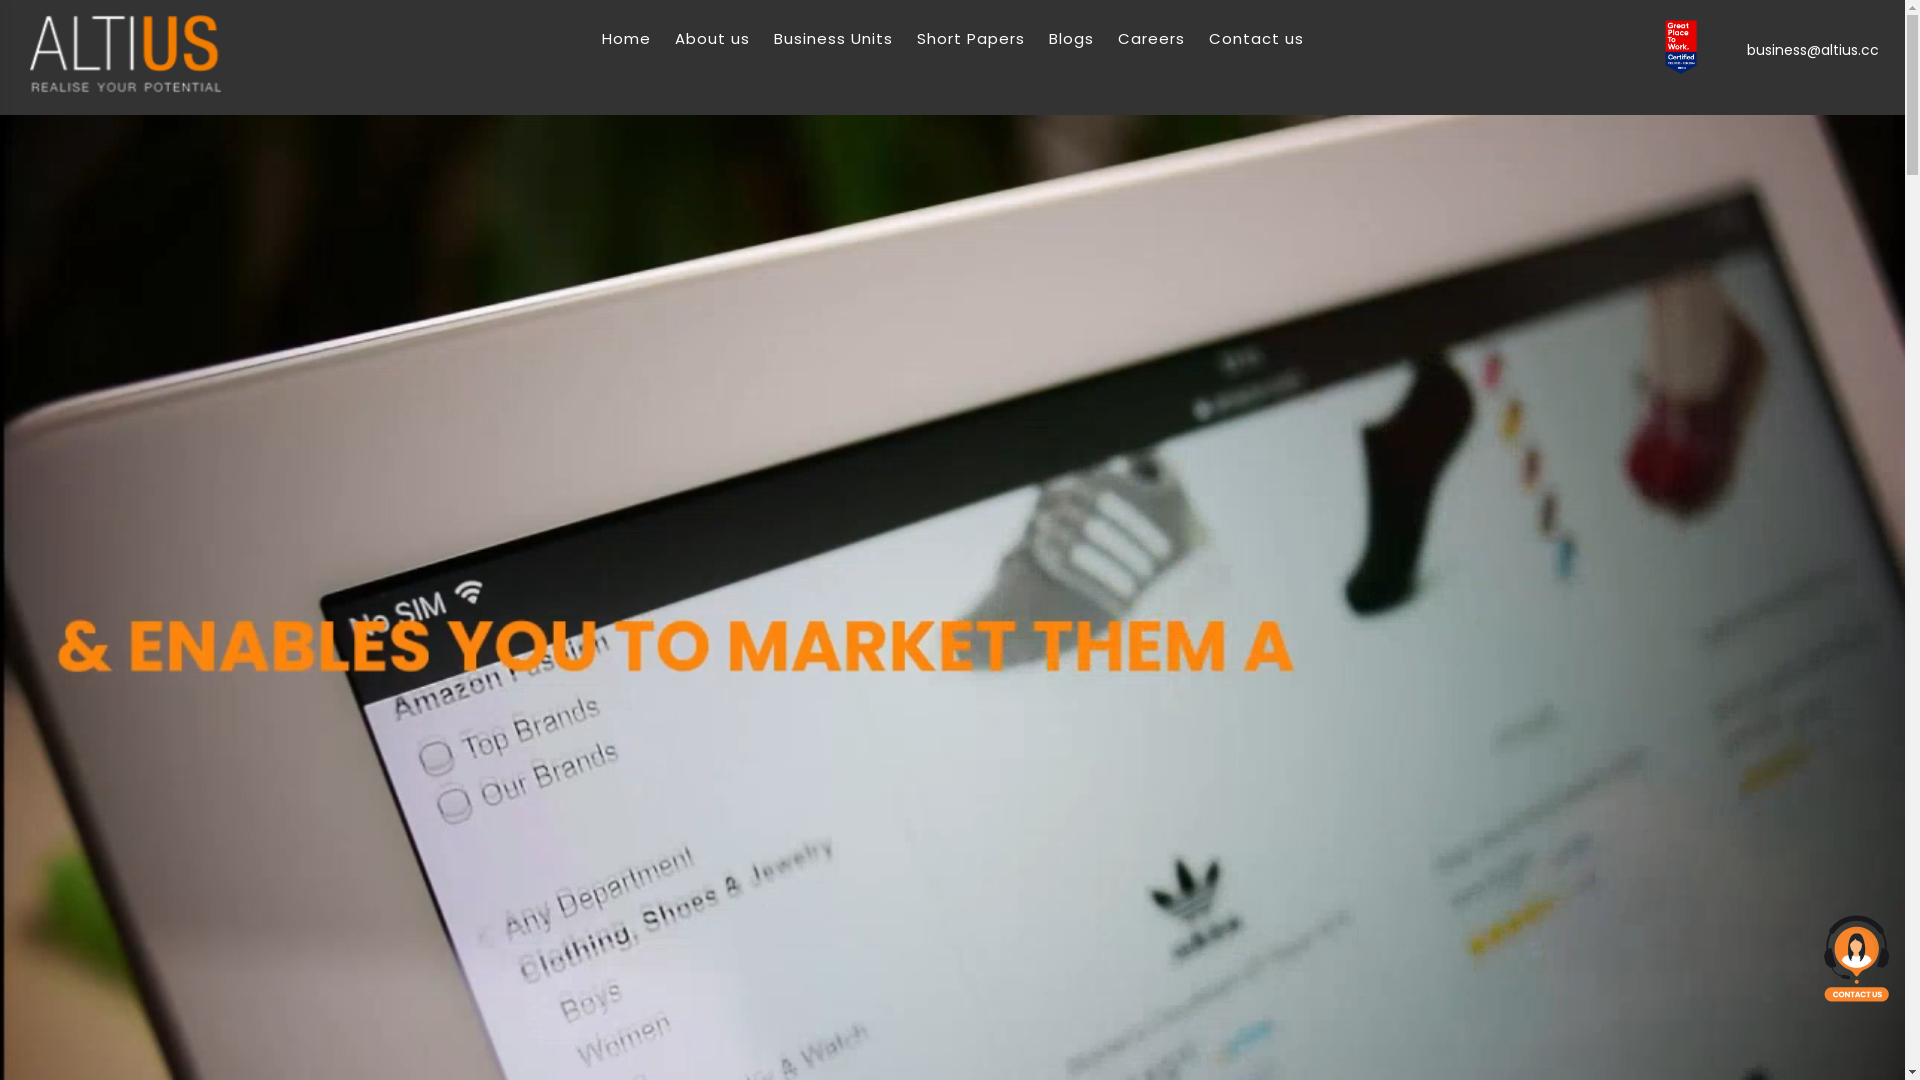 The height and width of the screenshot is (1080, 1920). I want to click on Careers, so click(1152, 39).